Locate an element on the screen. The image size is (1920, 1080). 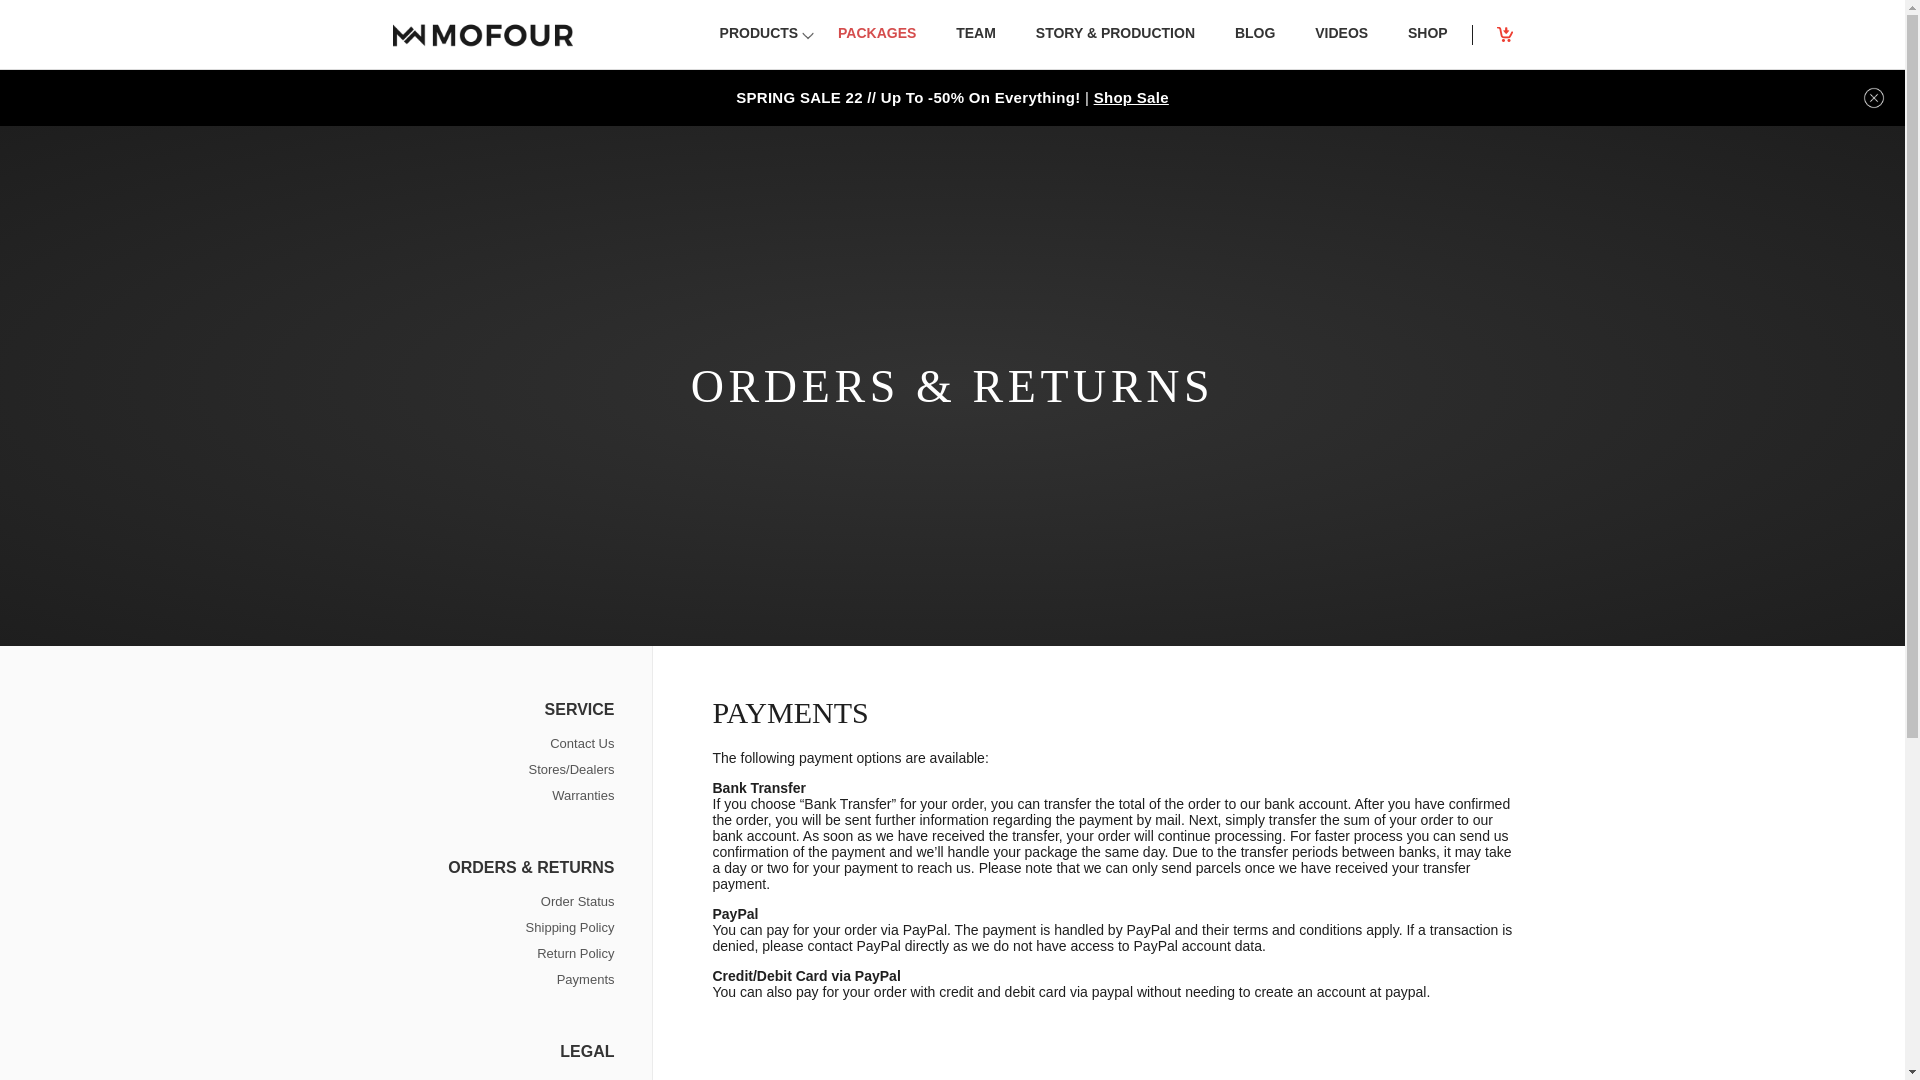
PRODUCTS is located at coordinates (759, 44).